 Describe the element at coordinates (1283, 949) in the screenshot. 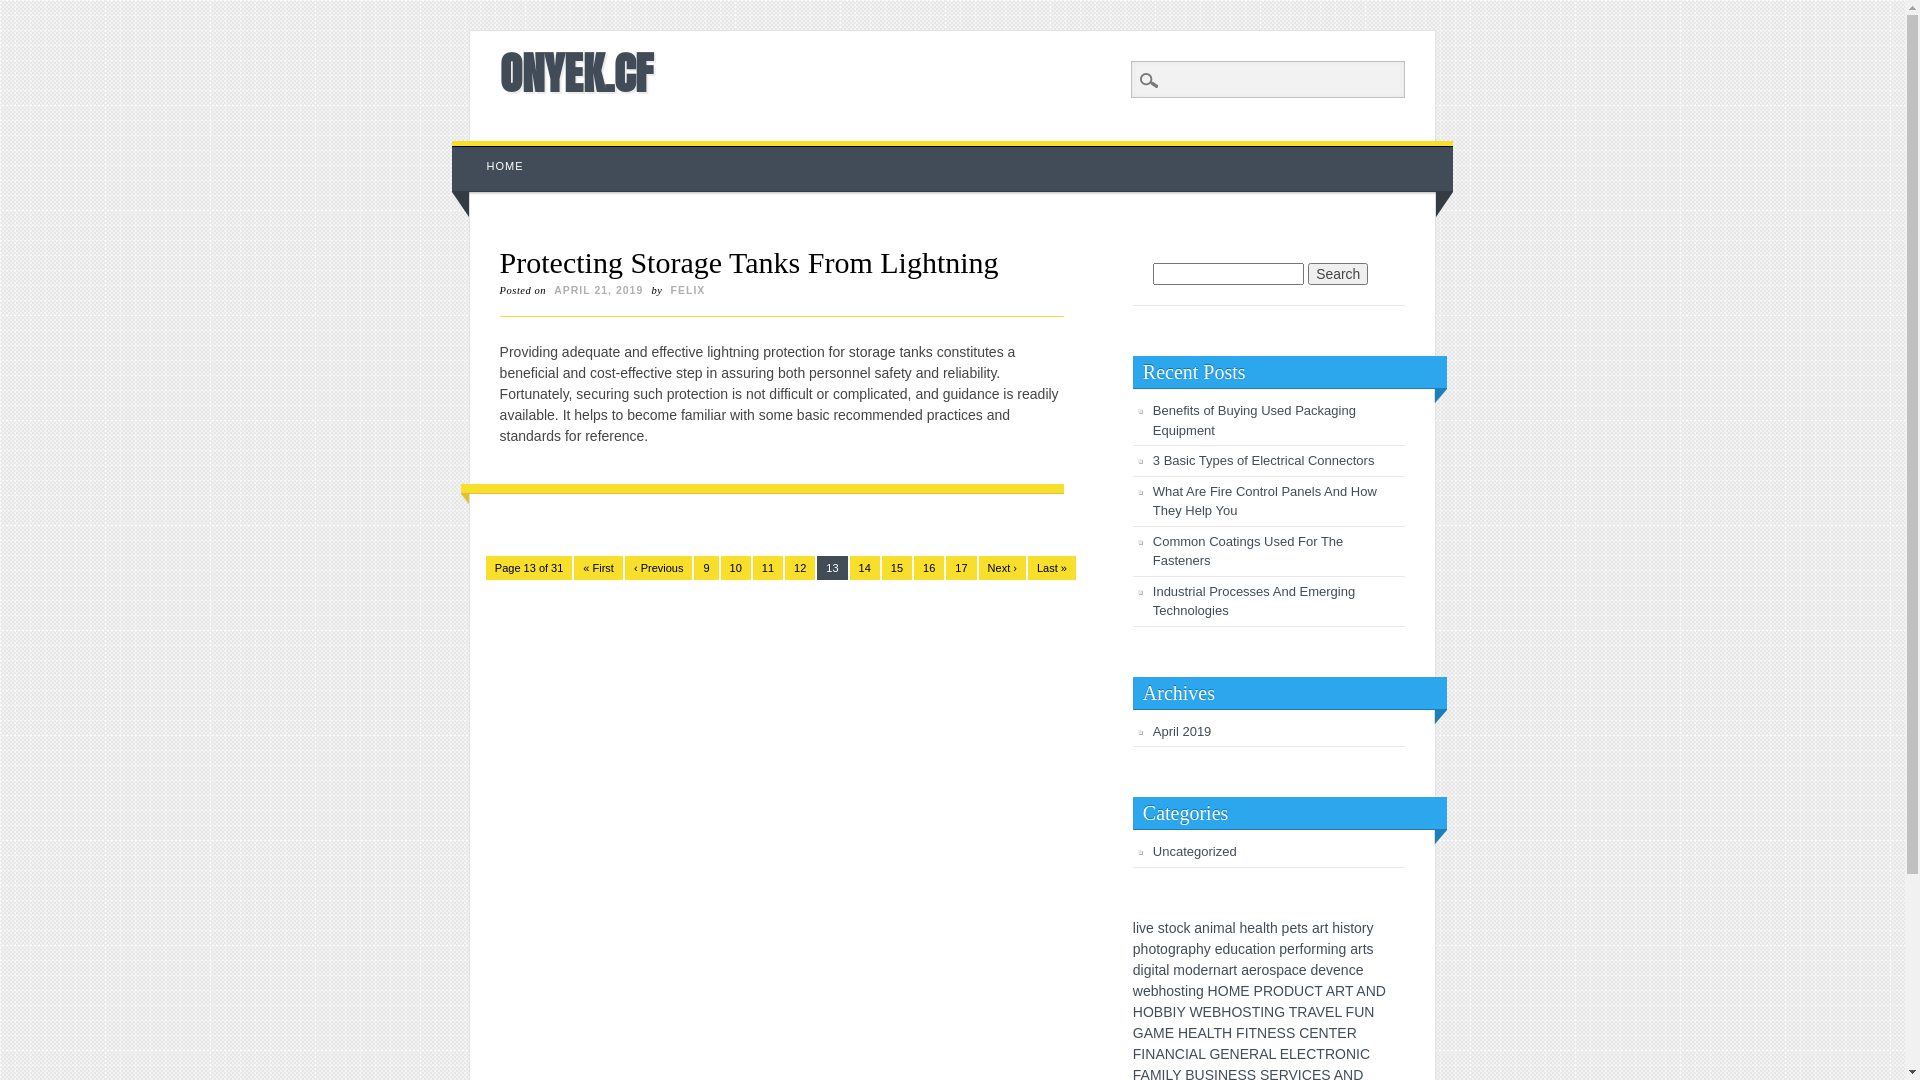

I see `p` at that location.